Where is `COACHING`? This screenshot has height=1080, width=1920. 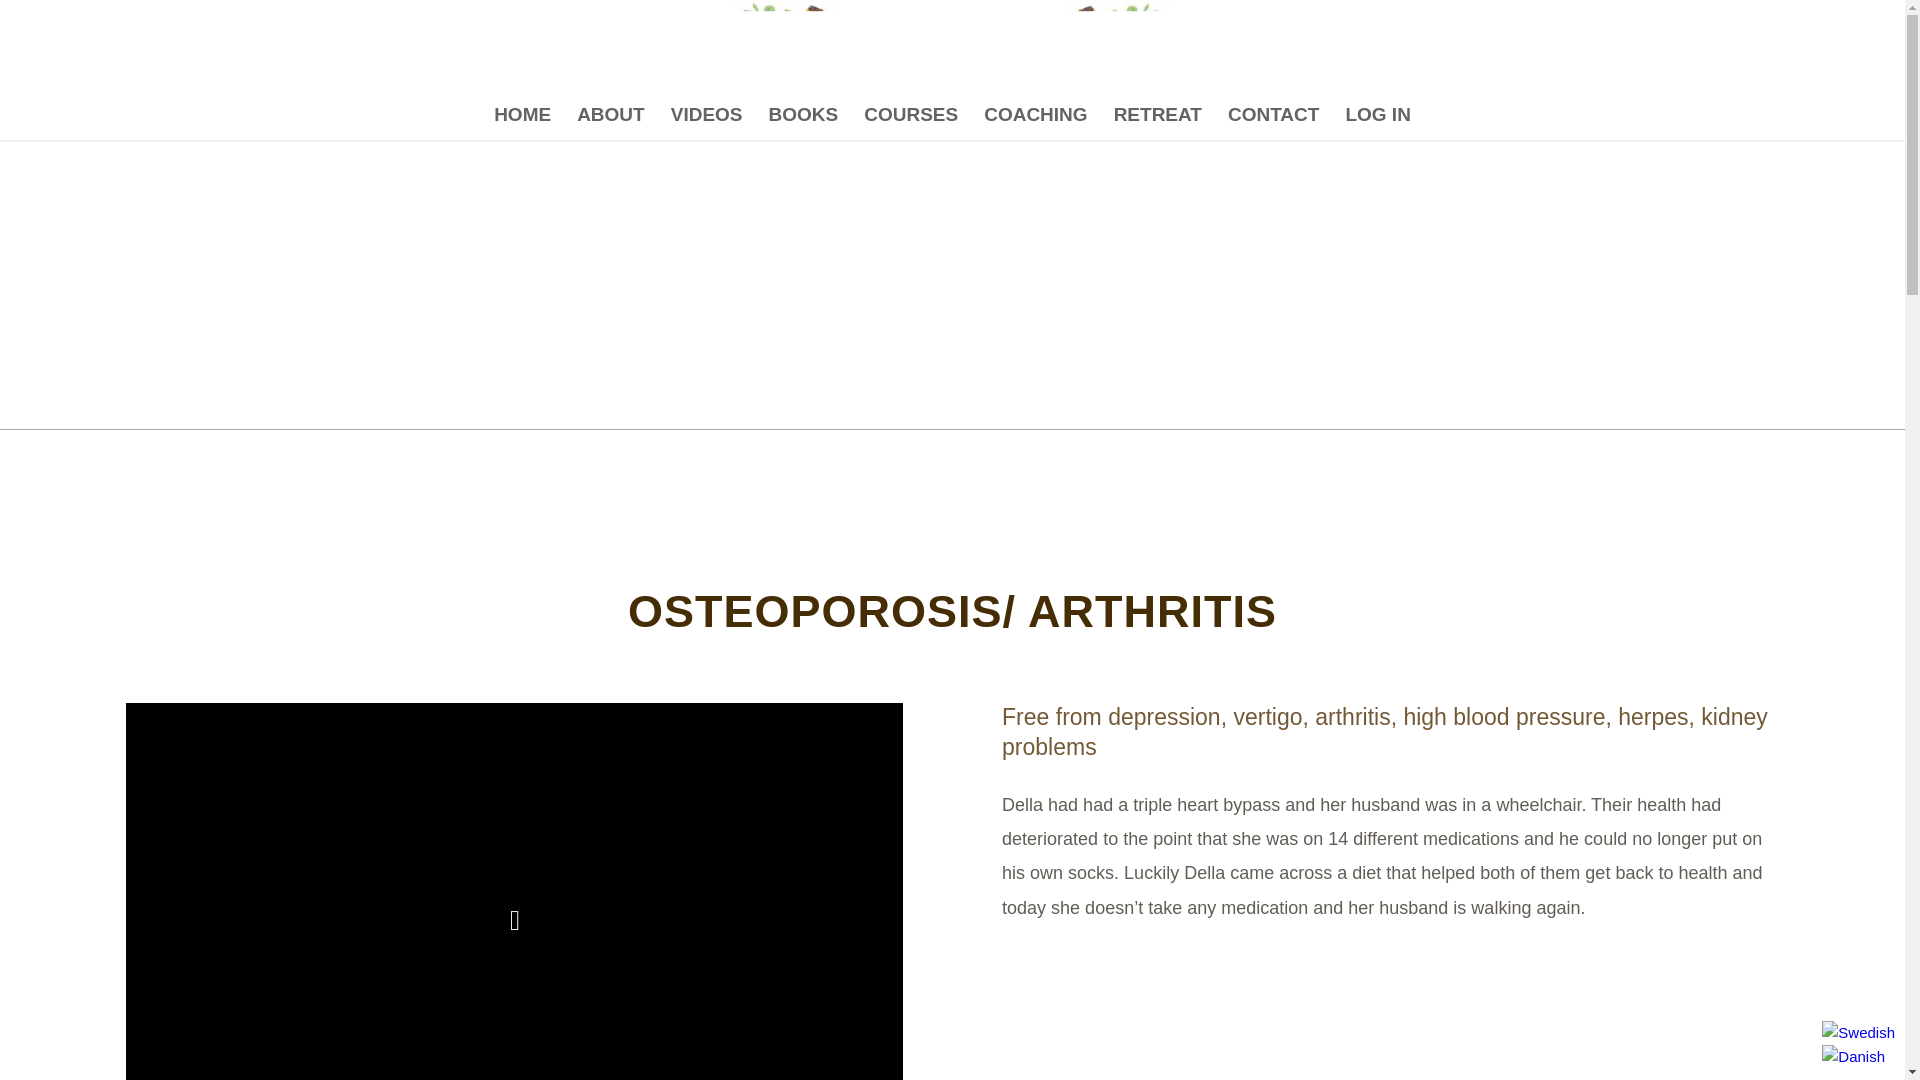
COACHING is located at coordinates (1036, 114).